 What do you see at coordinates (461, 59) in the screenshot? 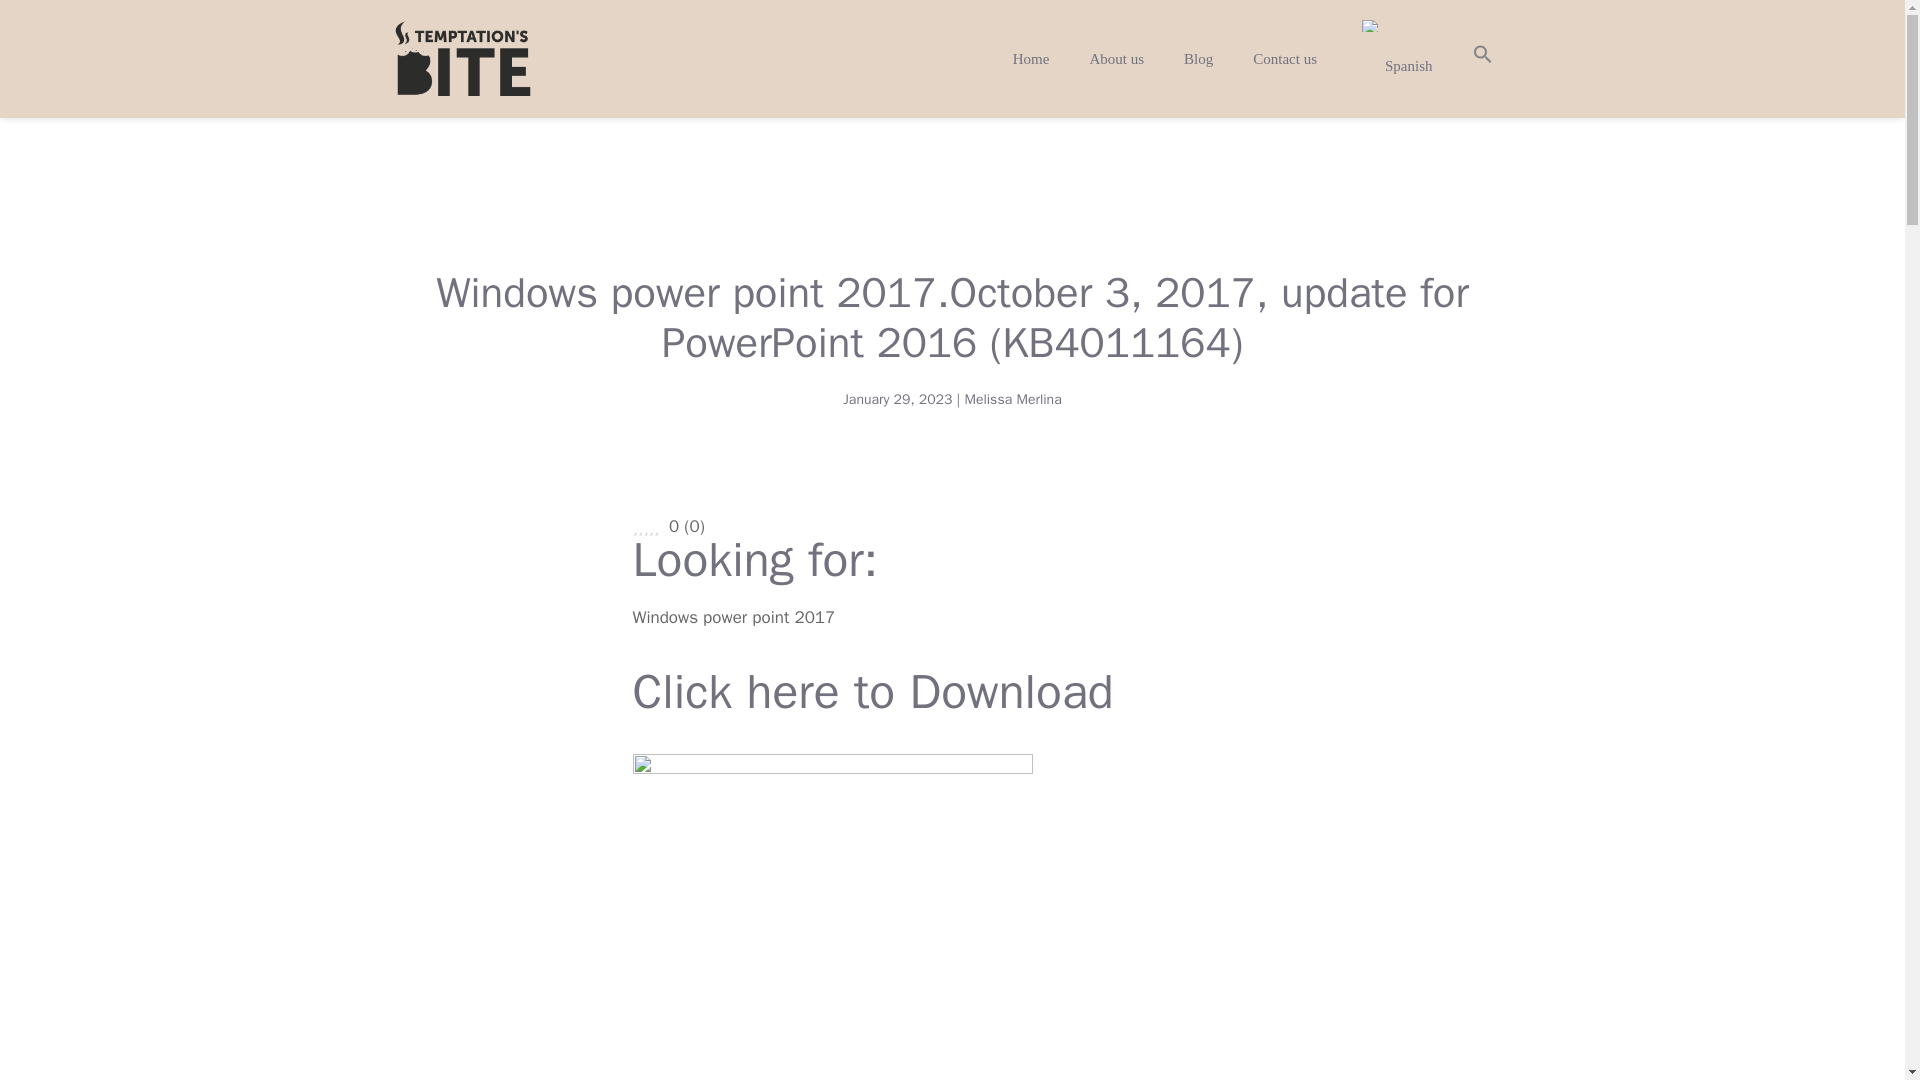
I see `Temptation's Bite` at bounding box center [461, 59].